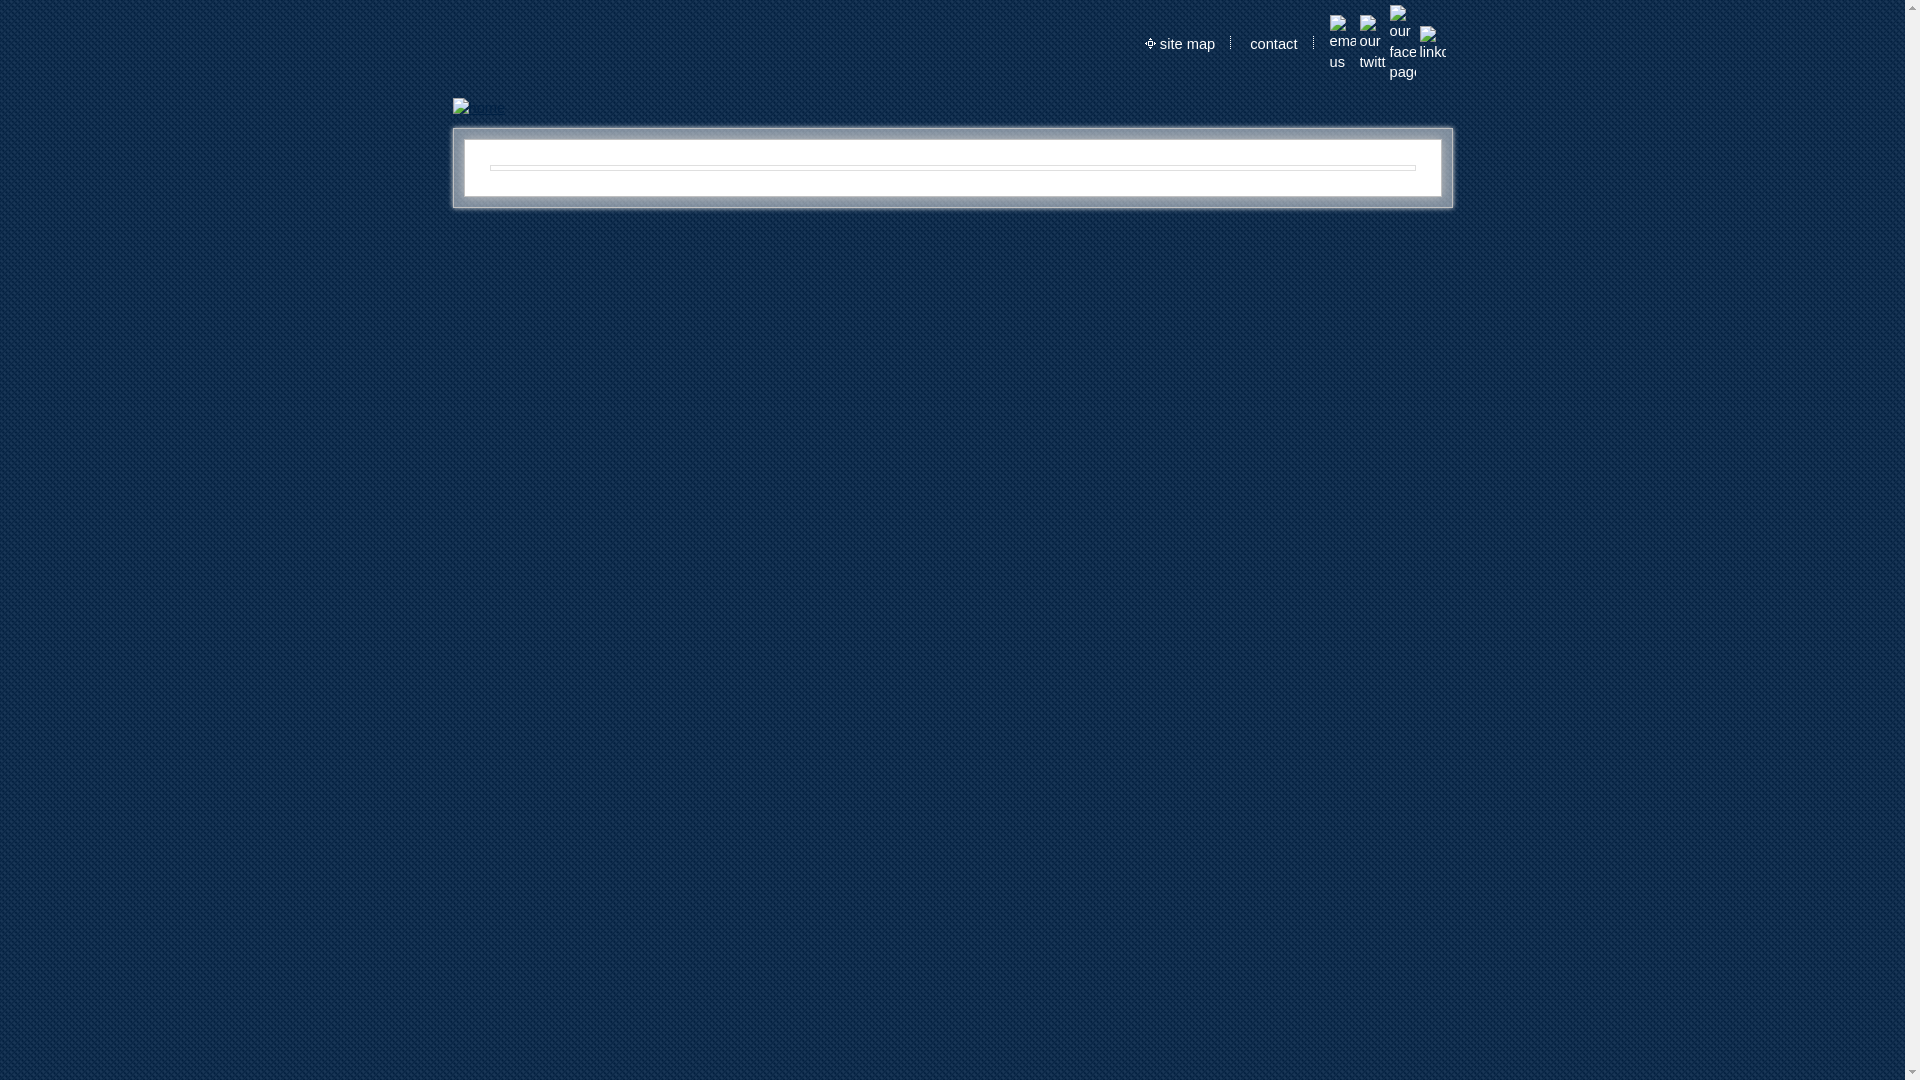  I want to click on site map, so click(1188, 44).